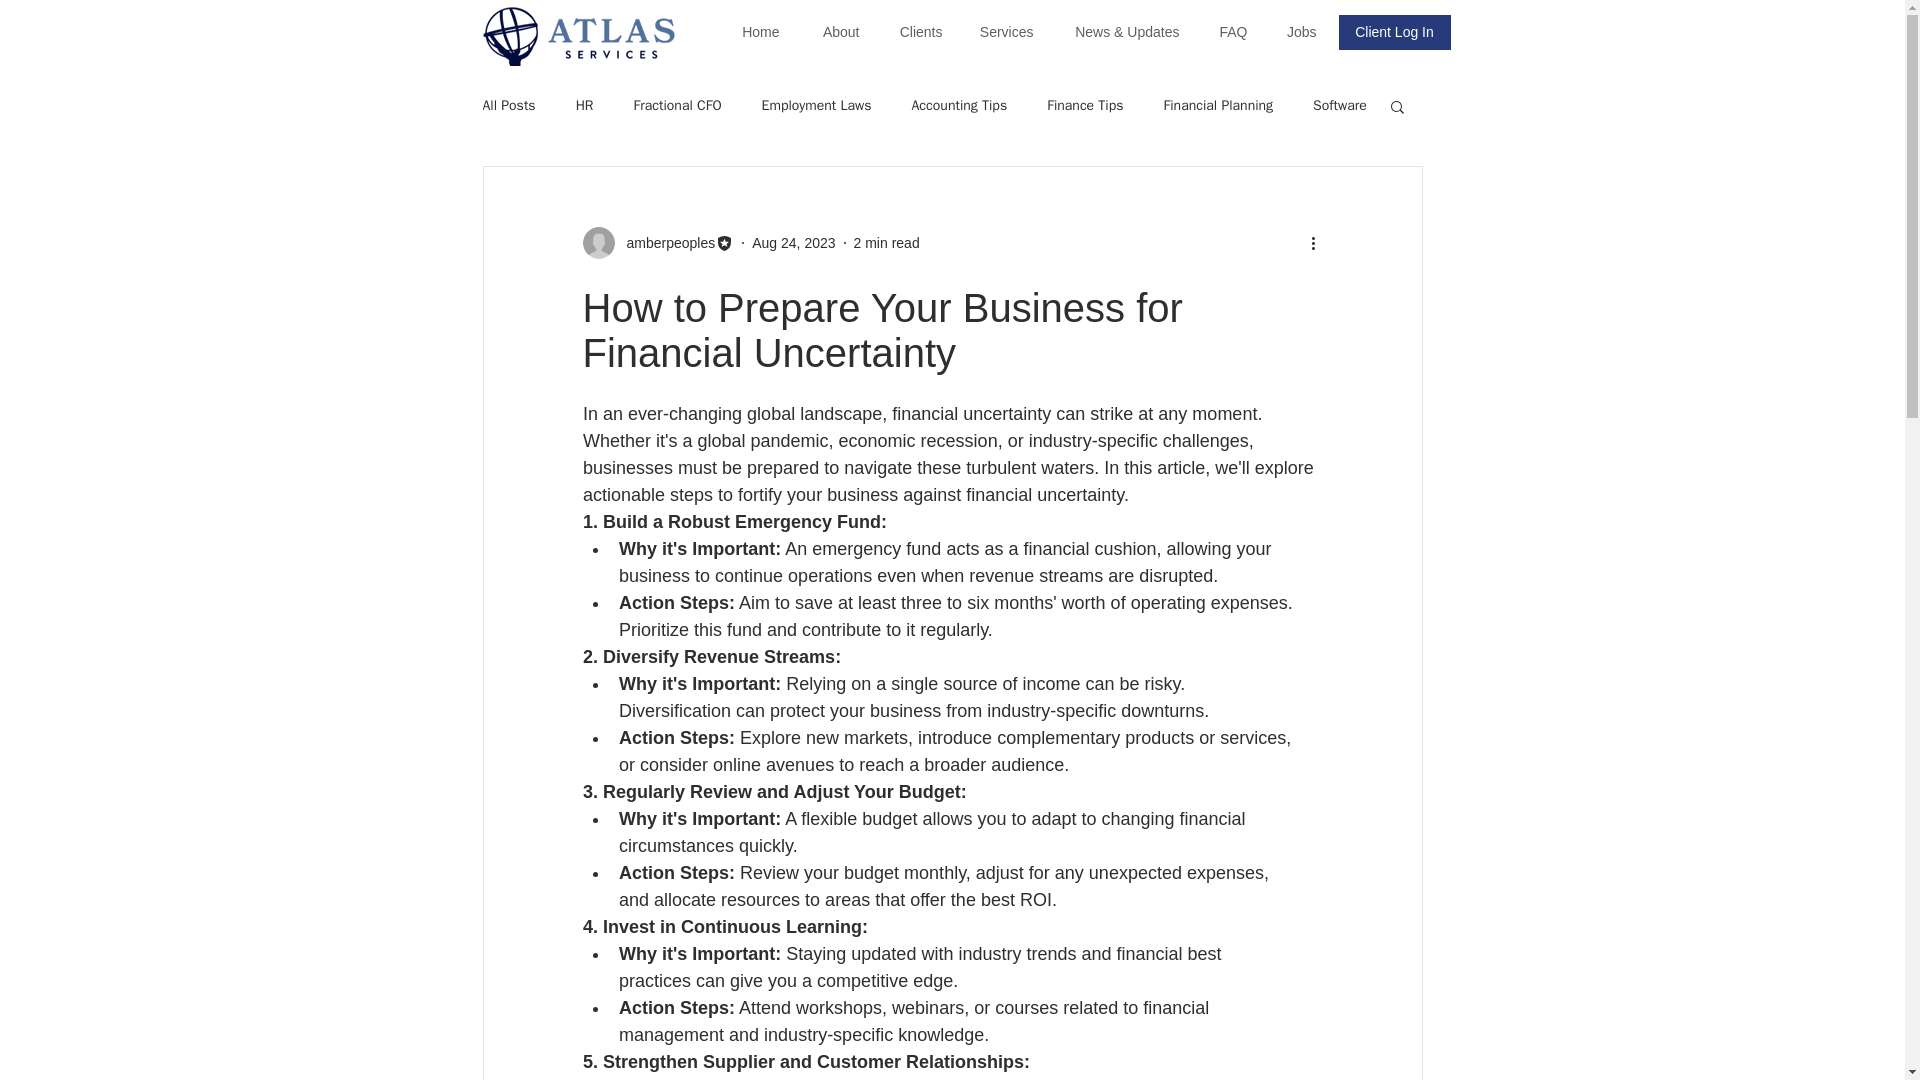 The height and width of the screenshot is (1080, 1920). I want to click on Accounting Tips, so click(960, 106).